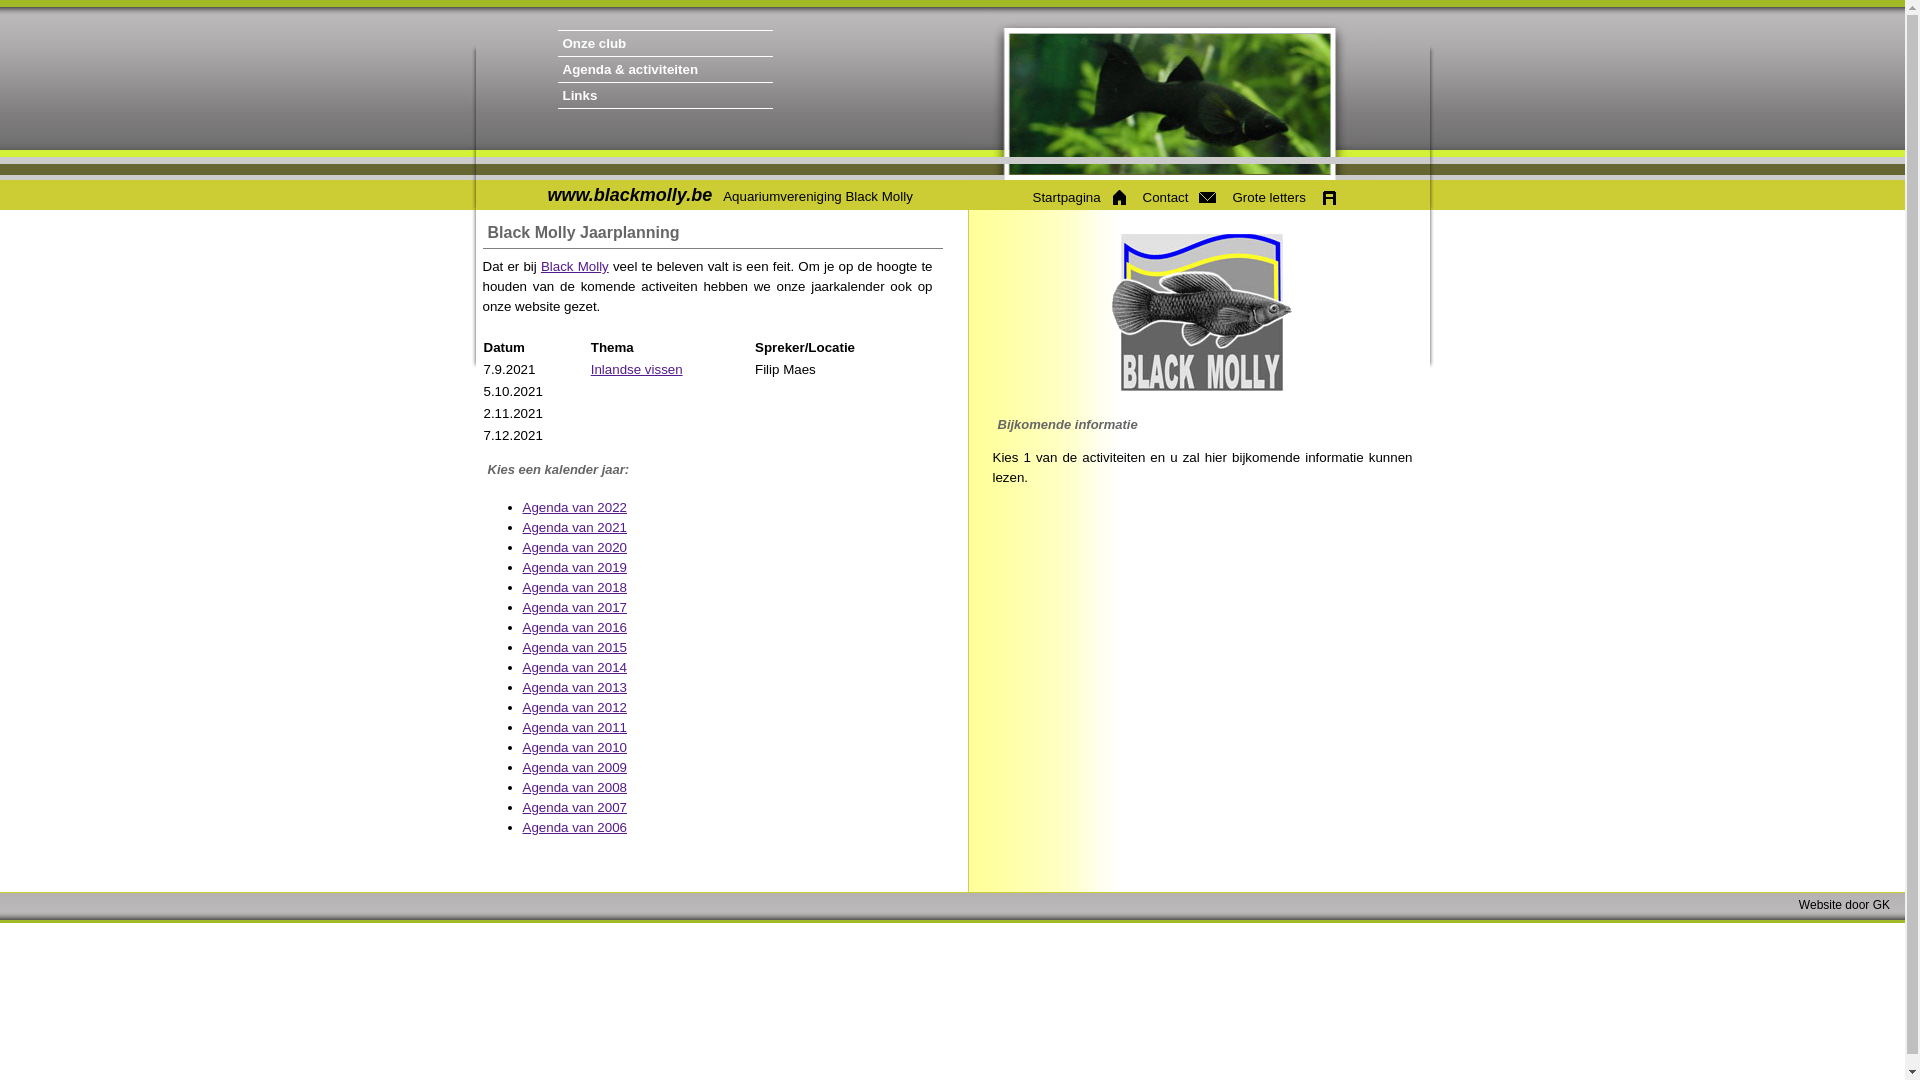 The height and width of the screenshot is (1080, 1920). What do you see at coordinates (574, 528) in the screenshot?
I see `Agenda van 2021` at bounding box center [574, 528].